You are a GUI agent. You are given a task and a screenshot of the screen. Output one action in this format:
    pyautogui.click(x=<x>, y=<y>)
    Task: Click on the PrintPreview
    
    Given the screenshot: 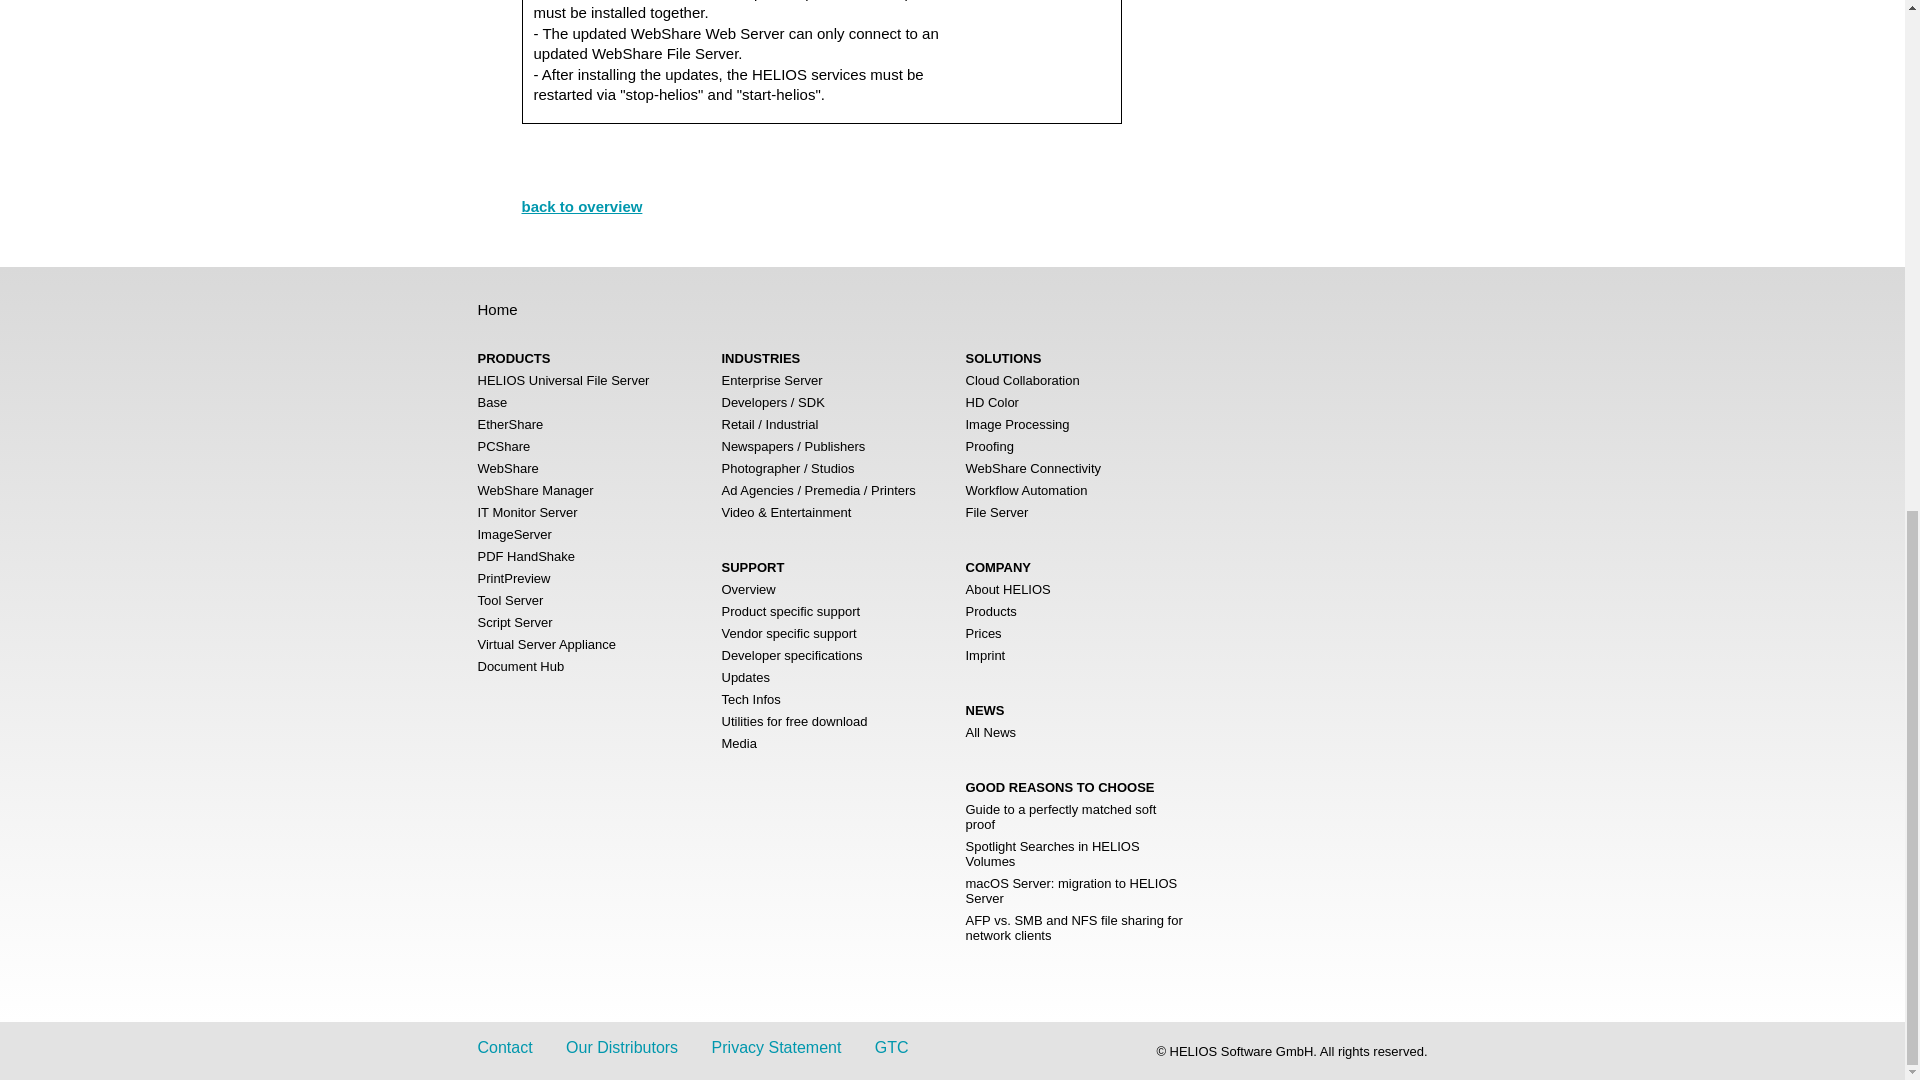 What is the action you would take?
    pyautogui.click(x=514, y=578)
    